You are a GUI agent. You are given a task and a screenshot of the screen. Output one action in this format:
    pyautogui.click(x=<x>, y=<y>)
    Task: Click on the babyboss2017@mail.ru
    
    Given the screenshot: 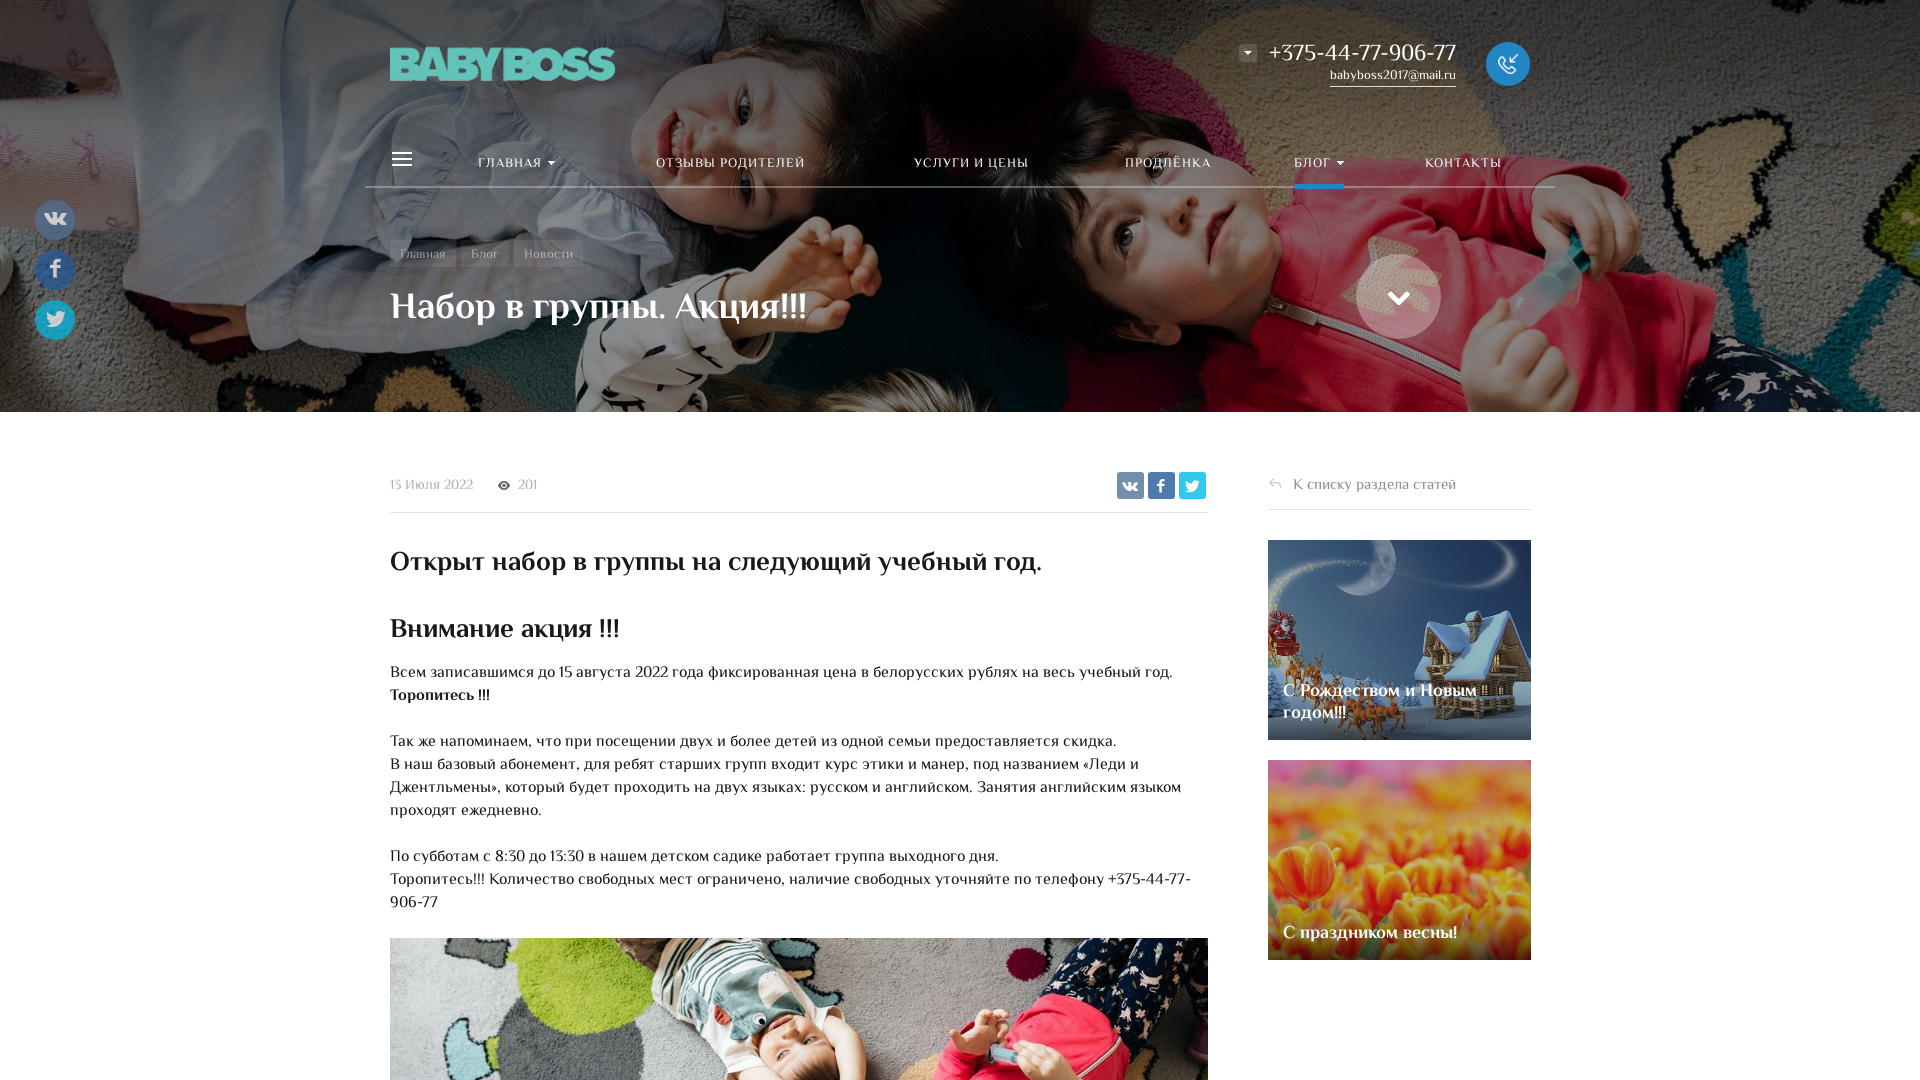 What is the action you would take?
    pyautogui.click(x=1393, y=76)
    